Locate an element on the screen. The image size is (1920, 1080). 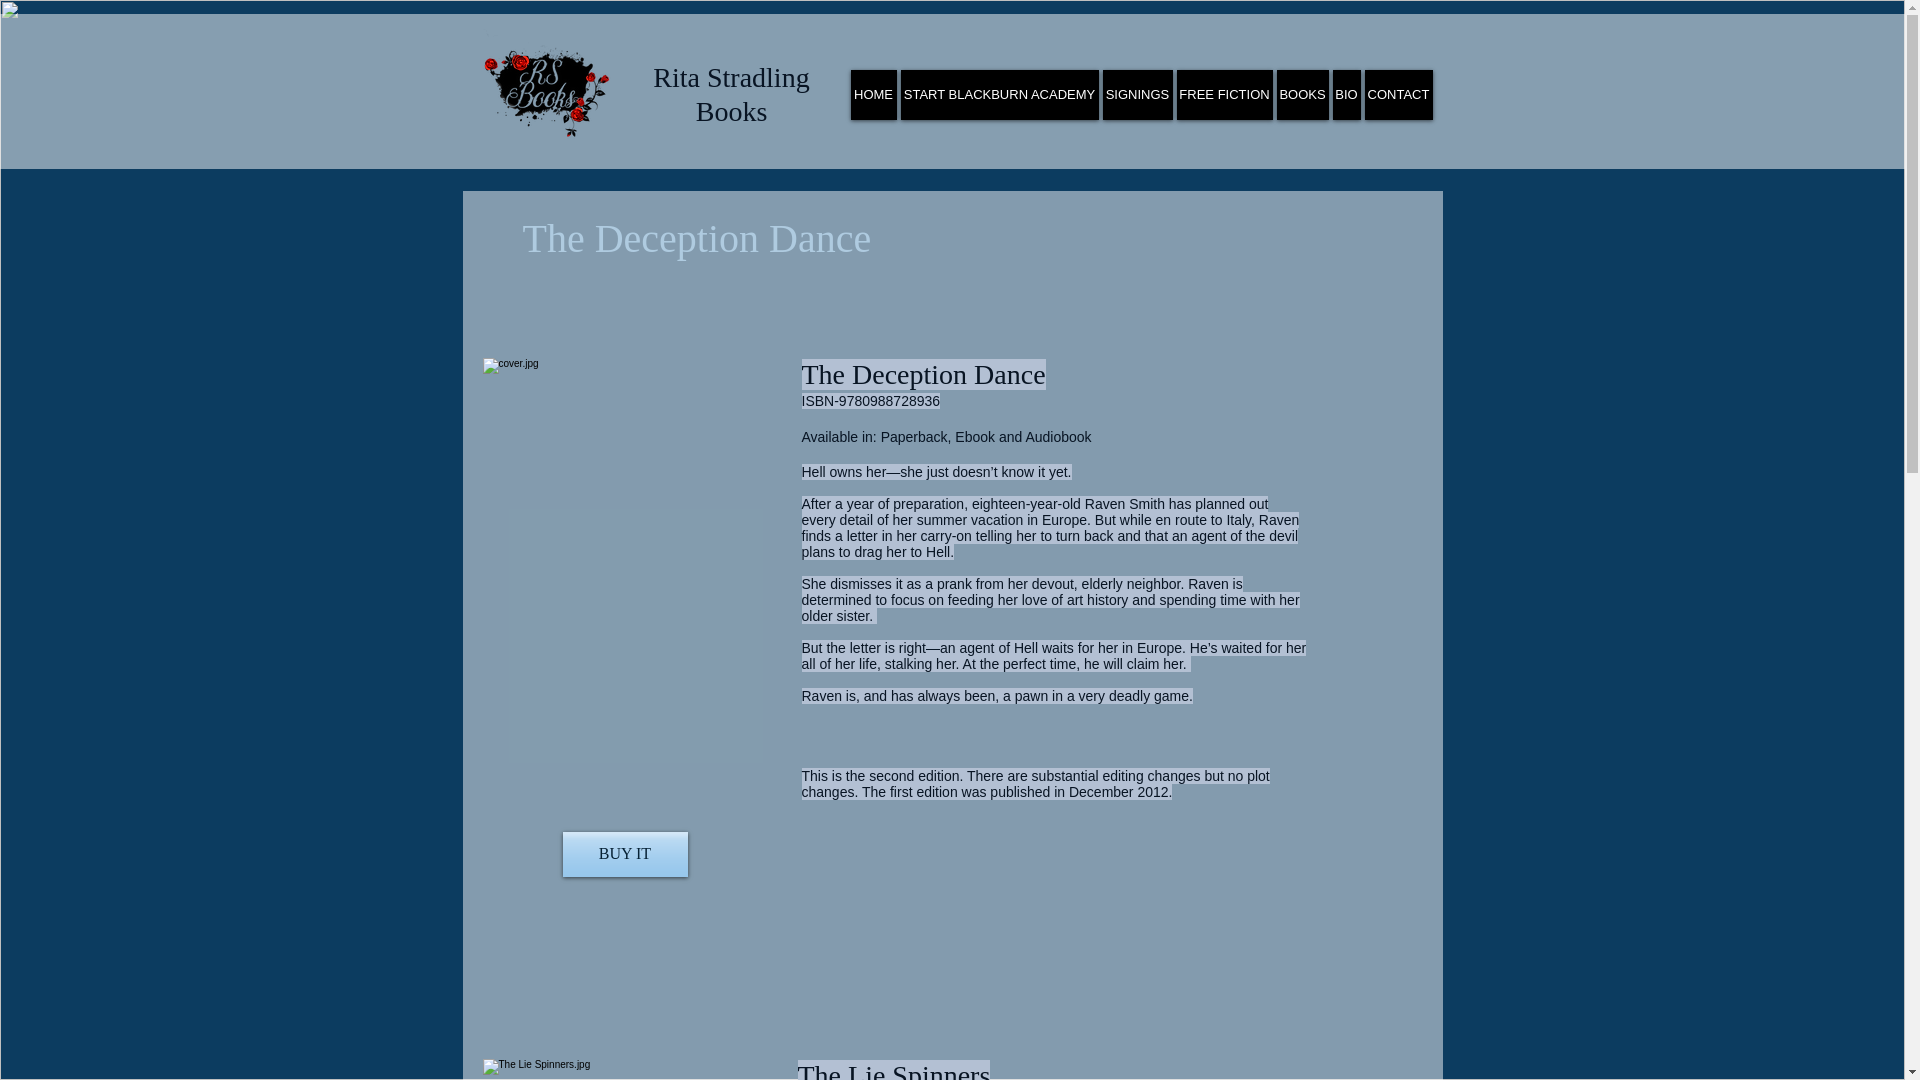
HOME is located at coordinates (873, 94).